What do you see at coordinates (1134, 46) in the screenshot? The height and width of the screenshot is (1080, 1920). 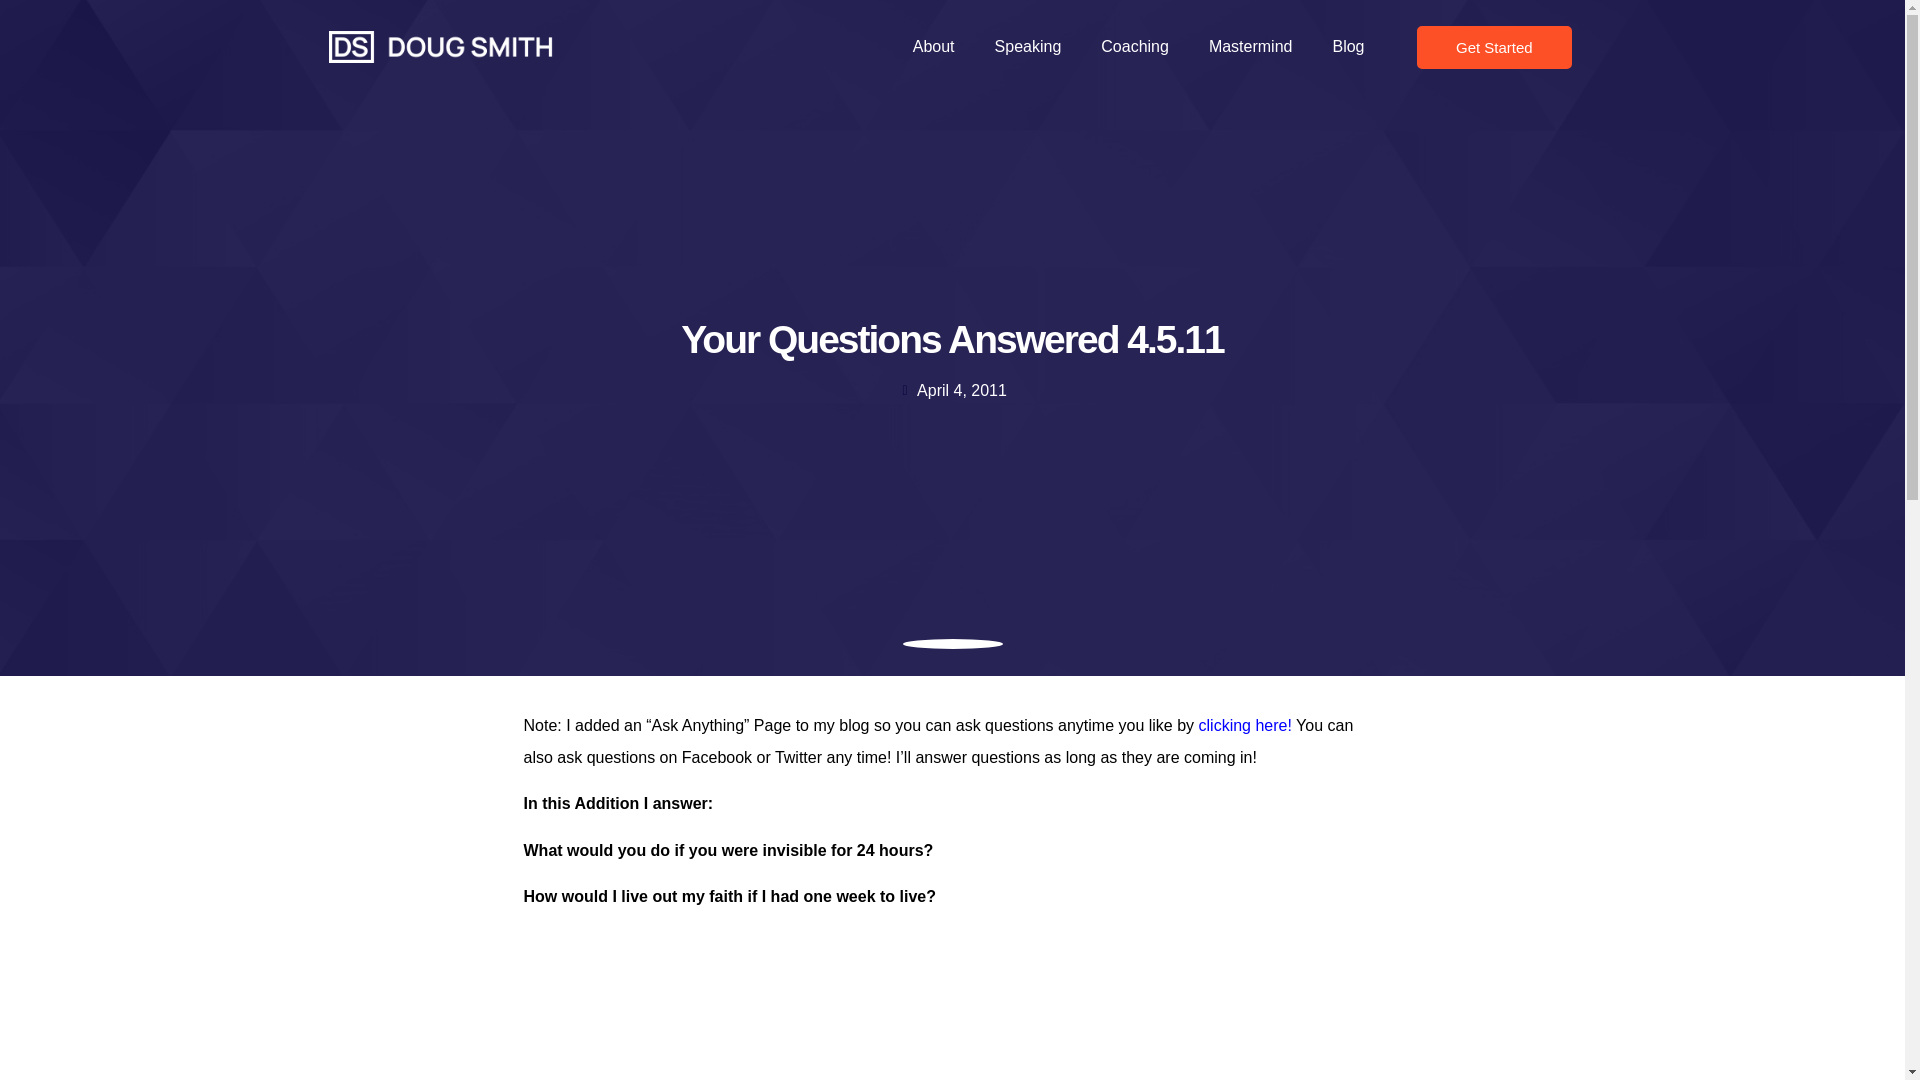 I see `Coaching` at bounding box center [1134, 46].